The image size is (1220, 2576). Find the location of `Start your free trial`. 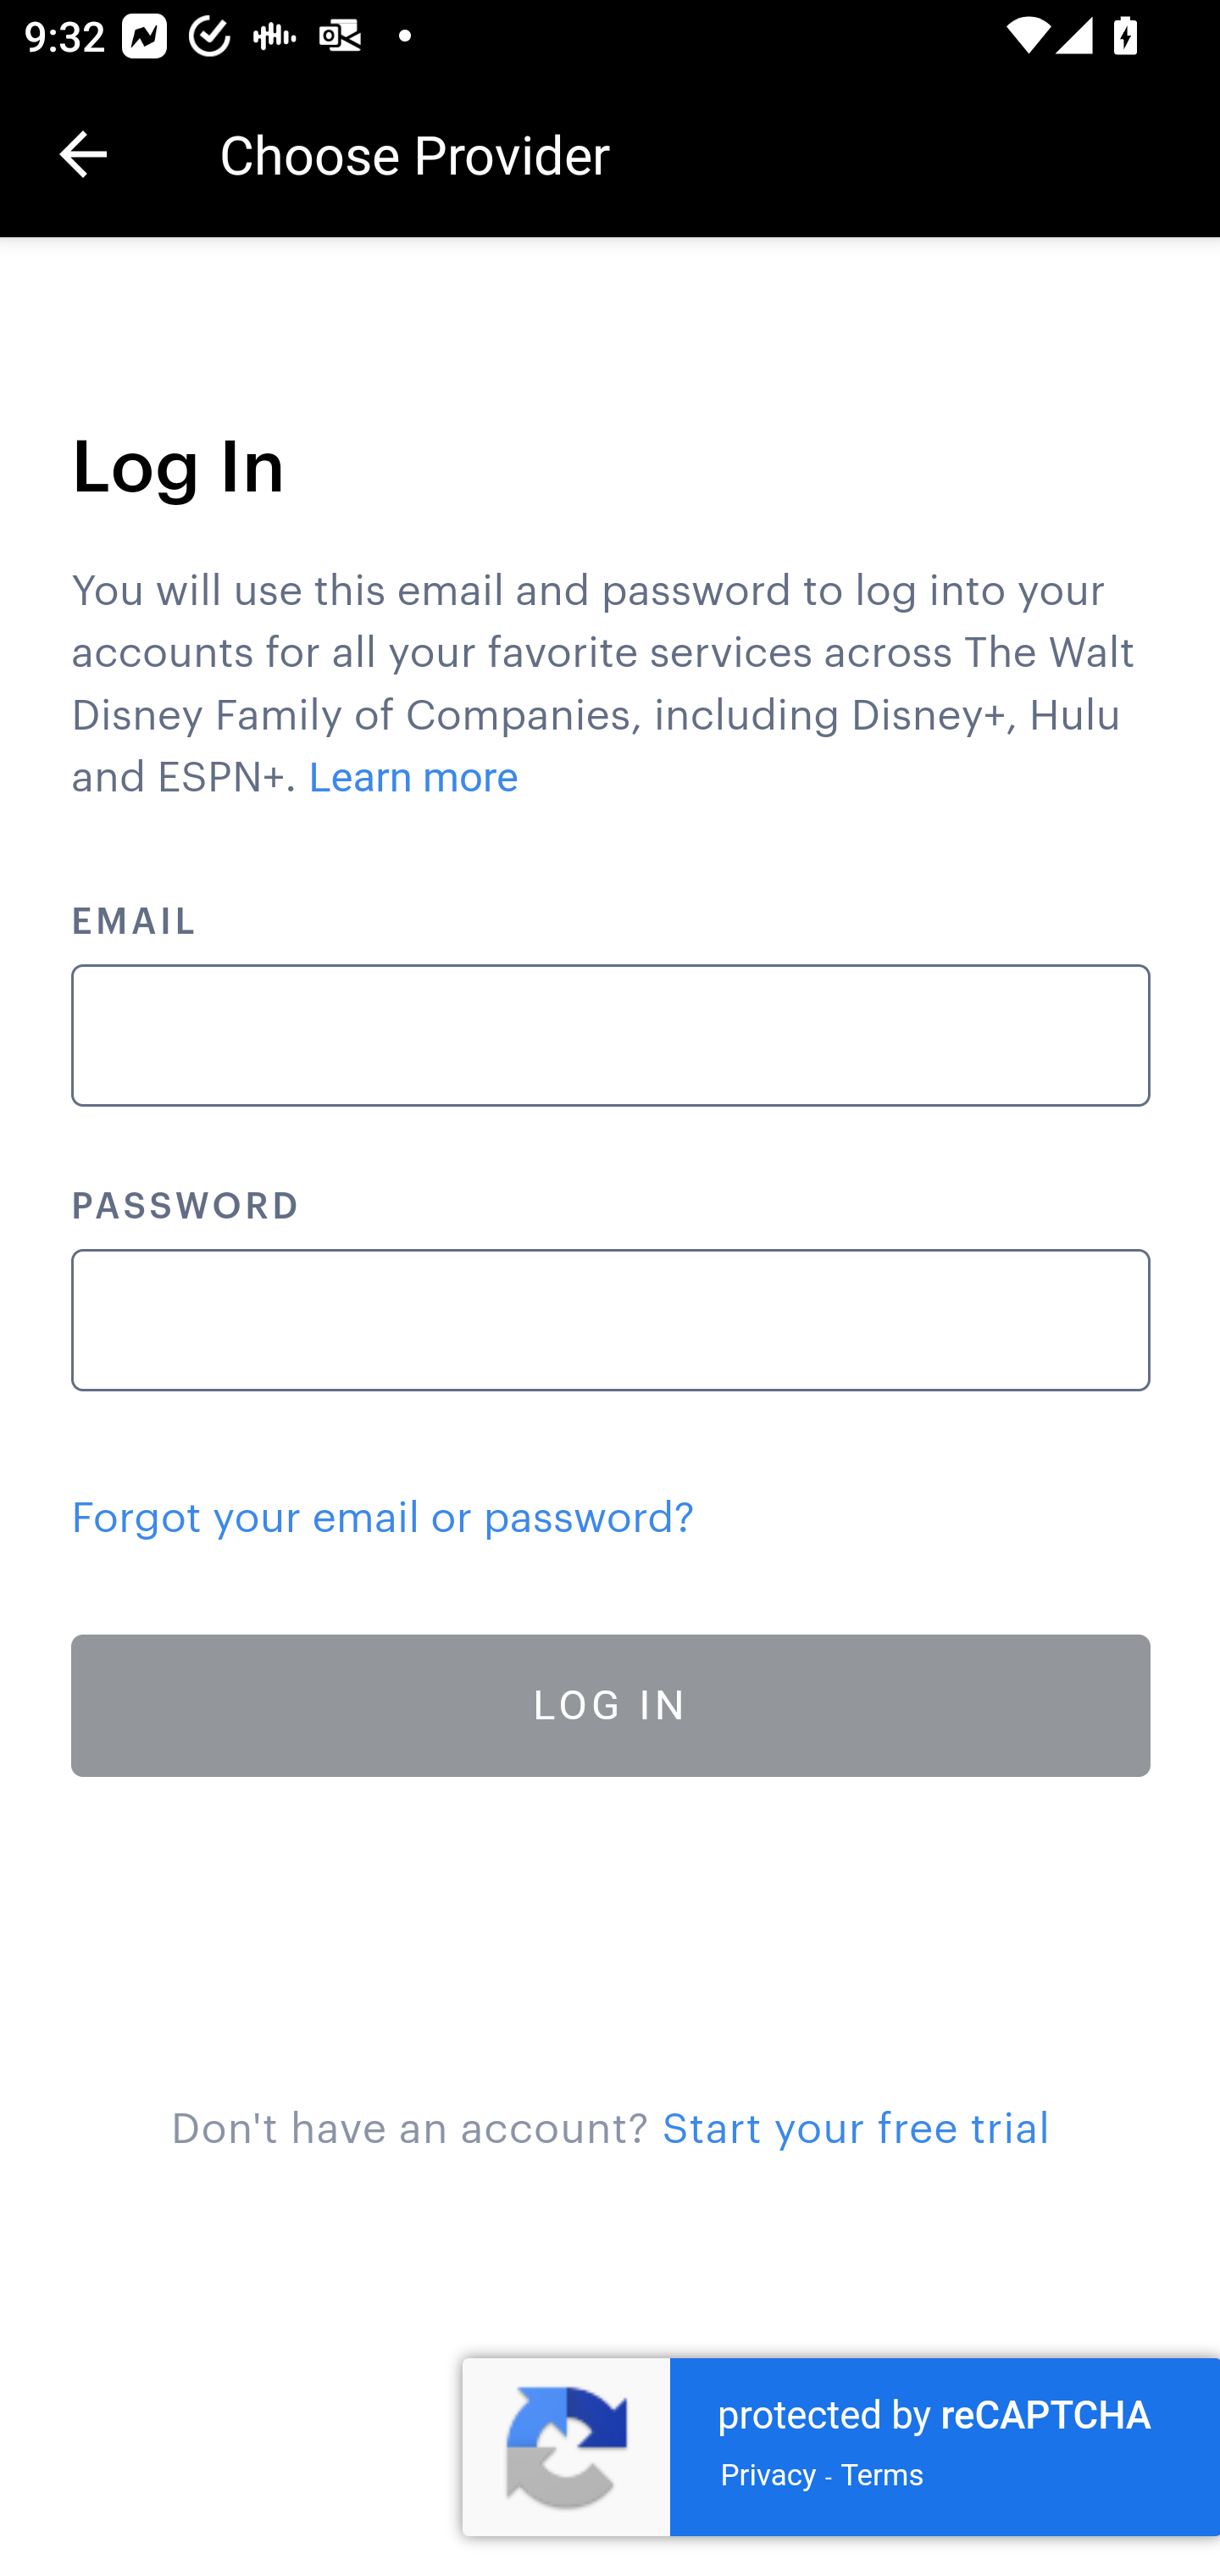

Start your free trial is located at coordinates (856, 2129).